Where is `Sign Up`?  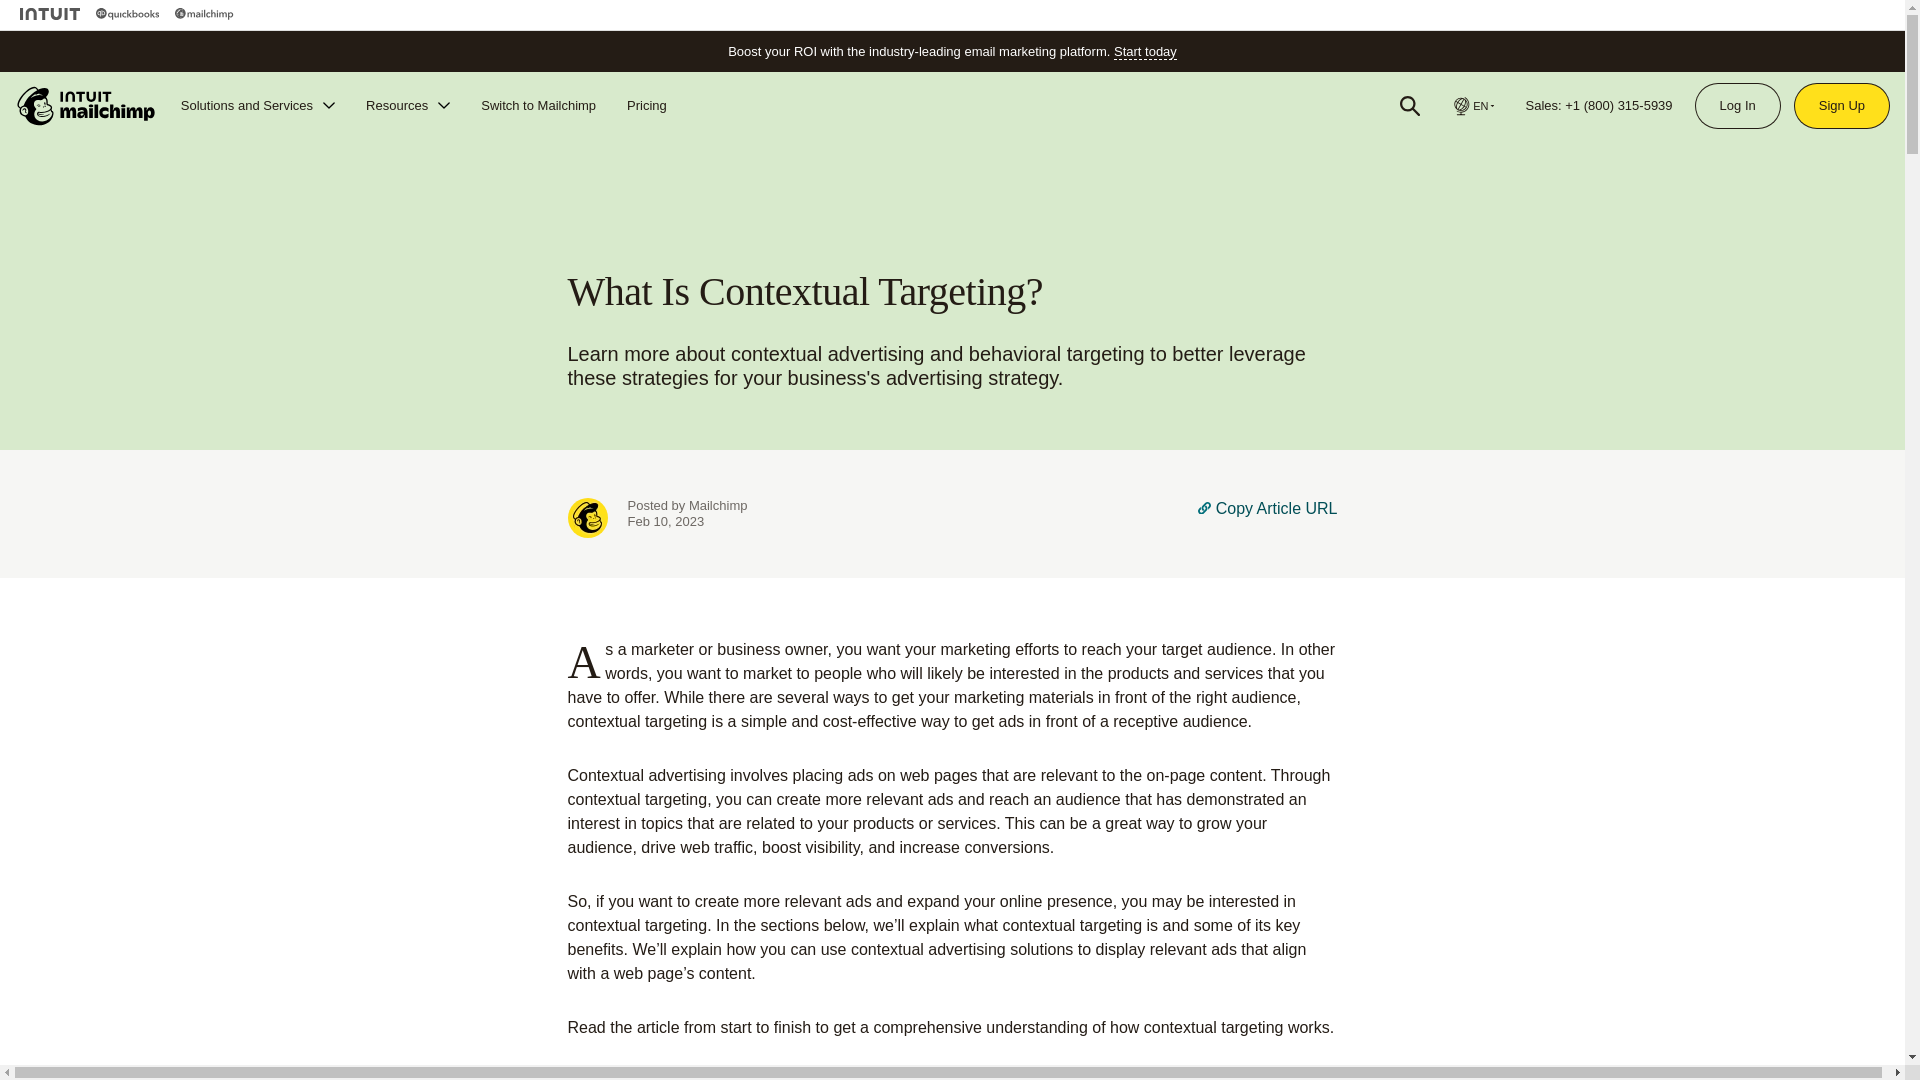
Sign Up is located at coordinates (1842, 106).